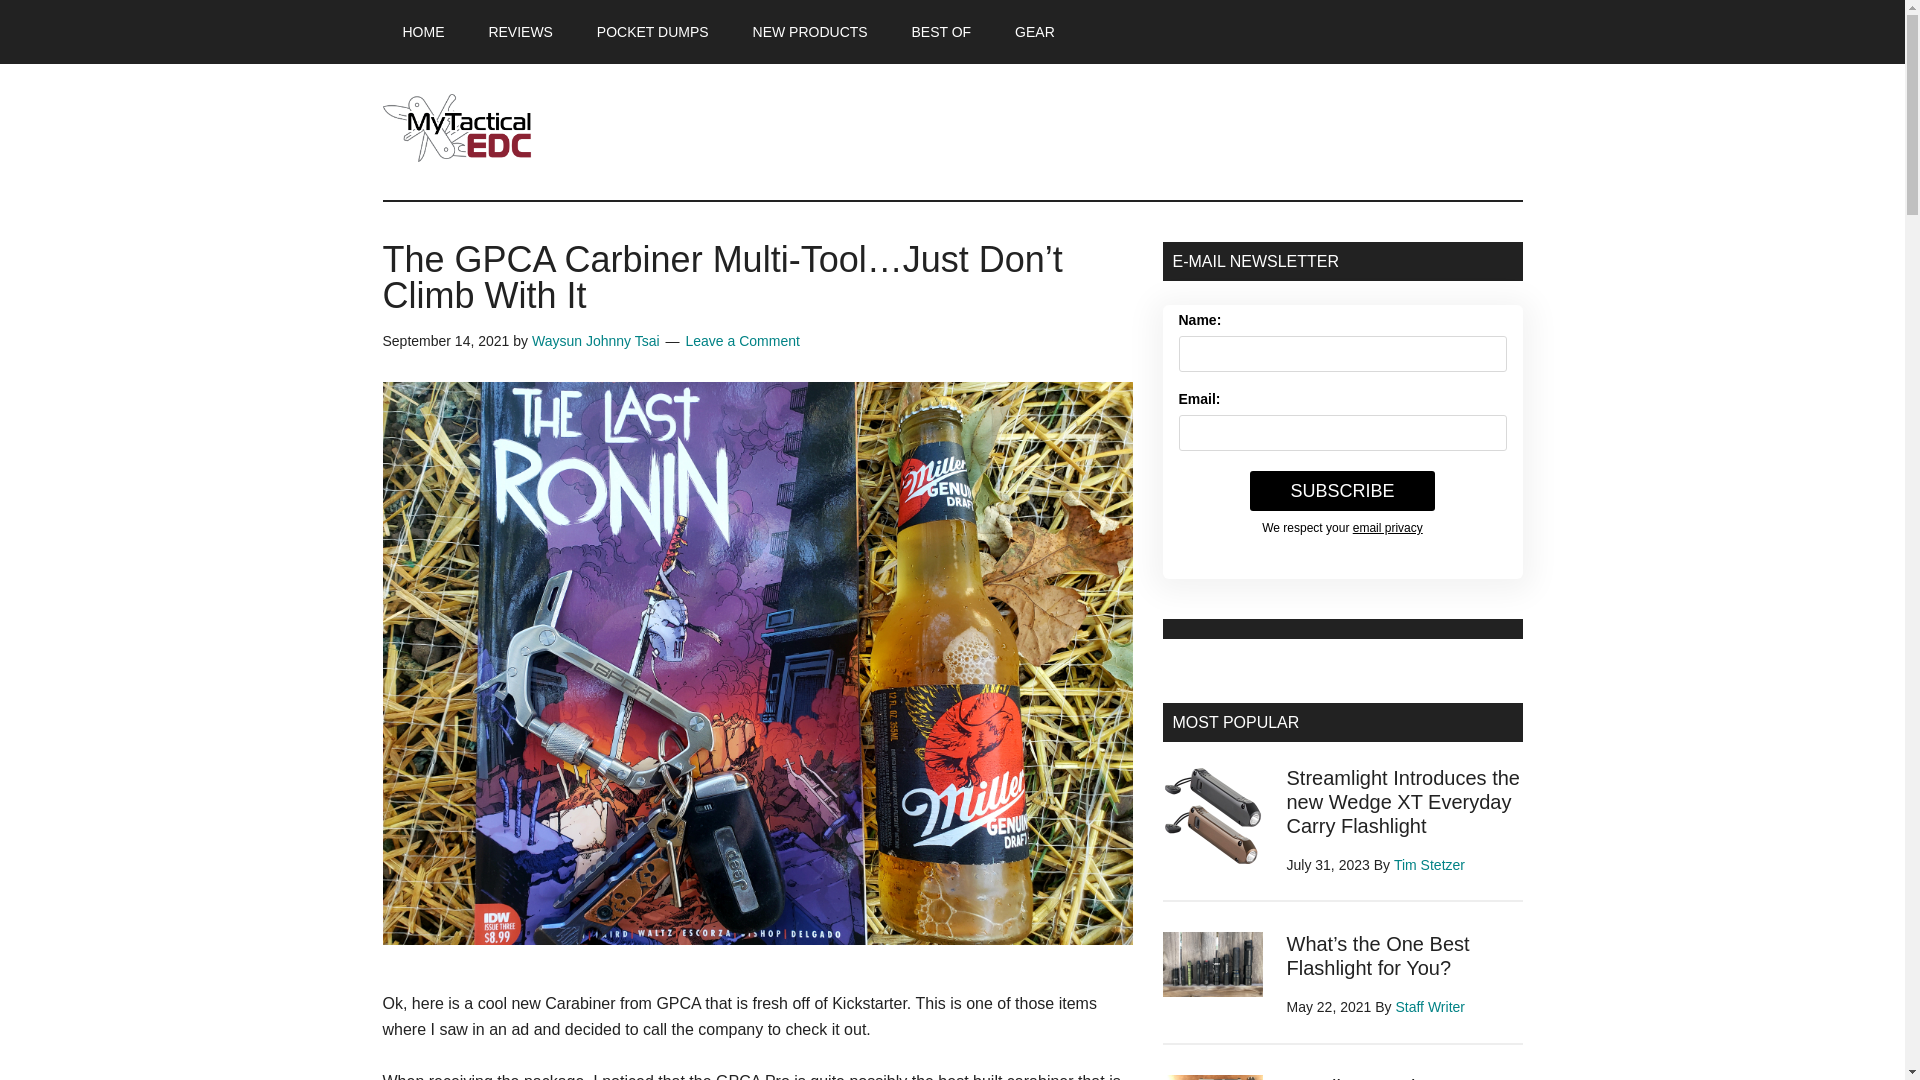  What do you see at coordinates (1342, 490) in the screenshot?
I see `SUBSCRIBE` at bounding box center [1342, 490].